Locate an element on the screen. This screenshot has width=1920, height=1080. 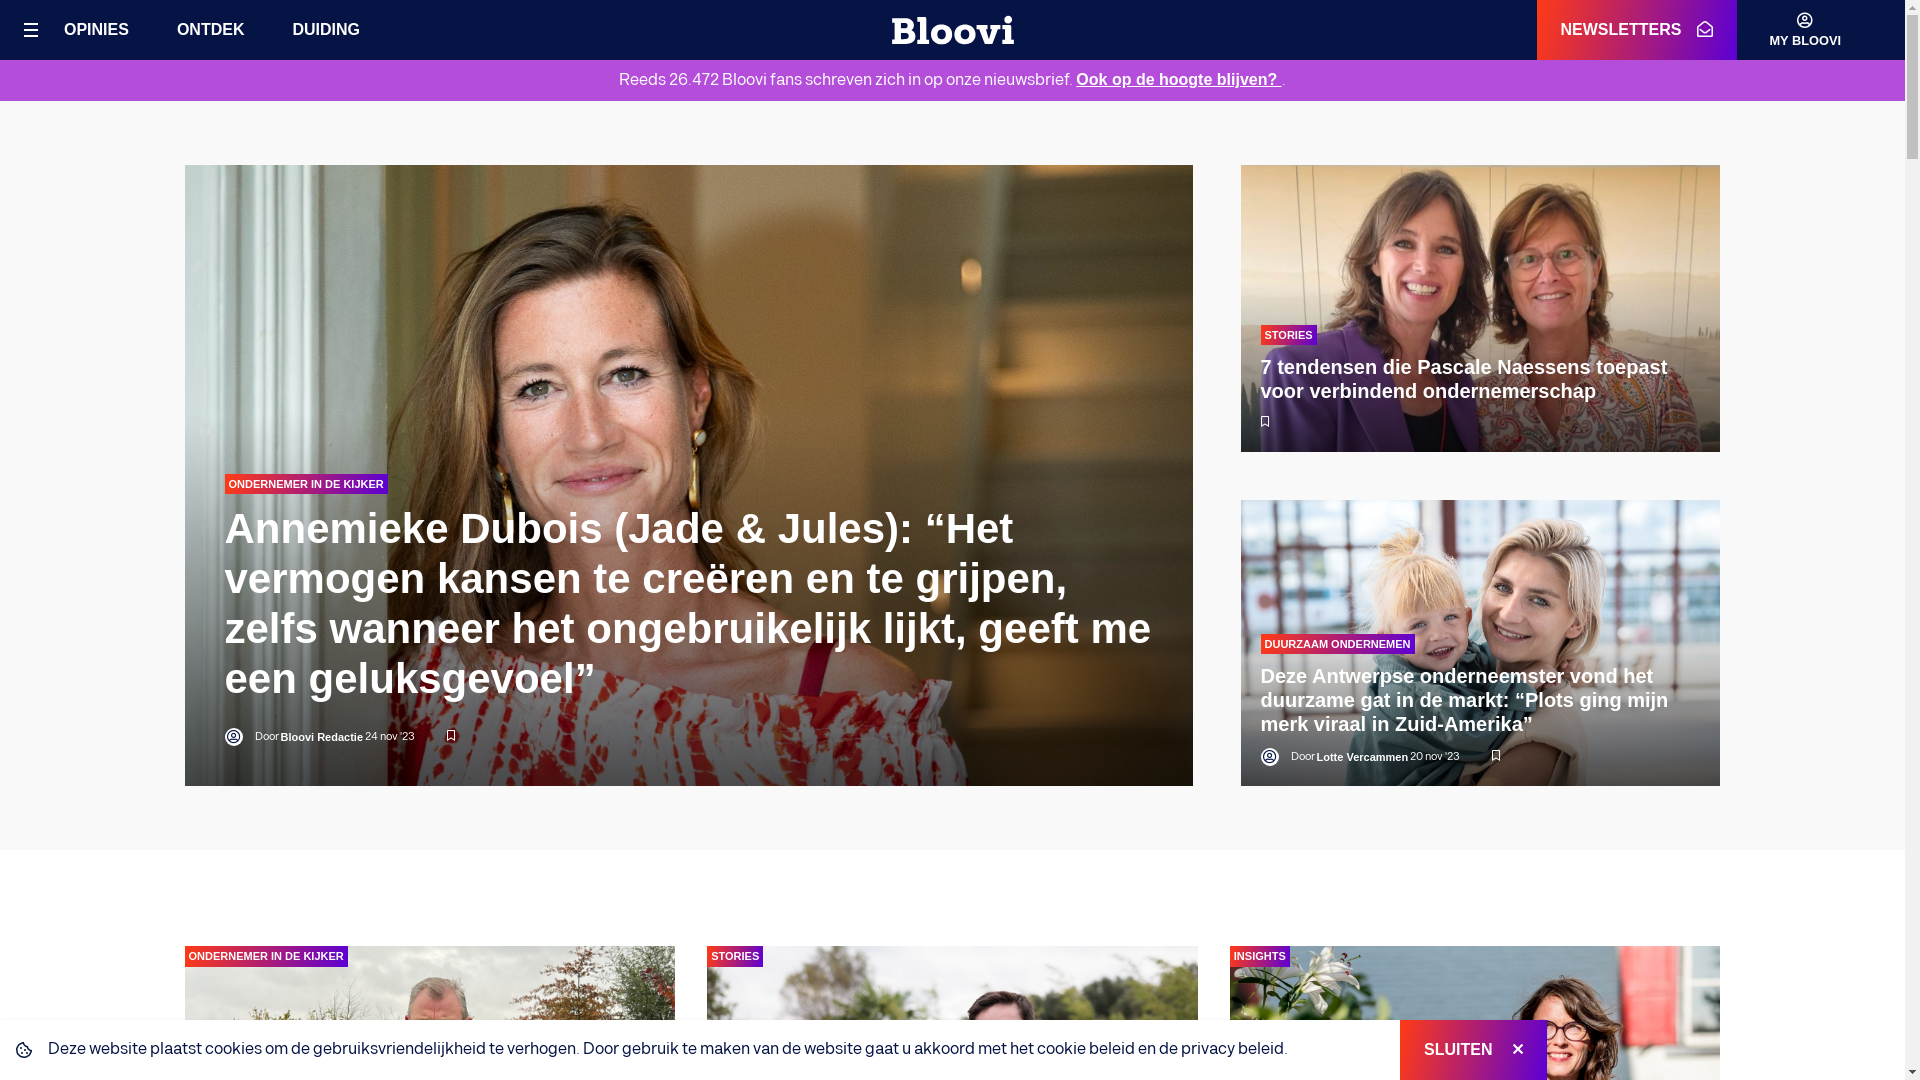
NEWSLETTERS is located at coordinates (1638, 30).